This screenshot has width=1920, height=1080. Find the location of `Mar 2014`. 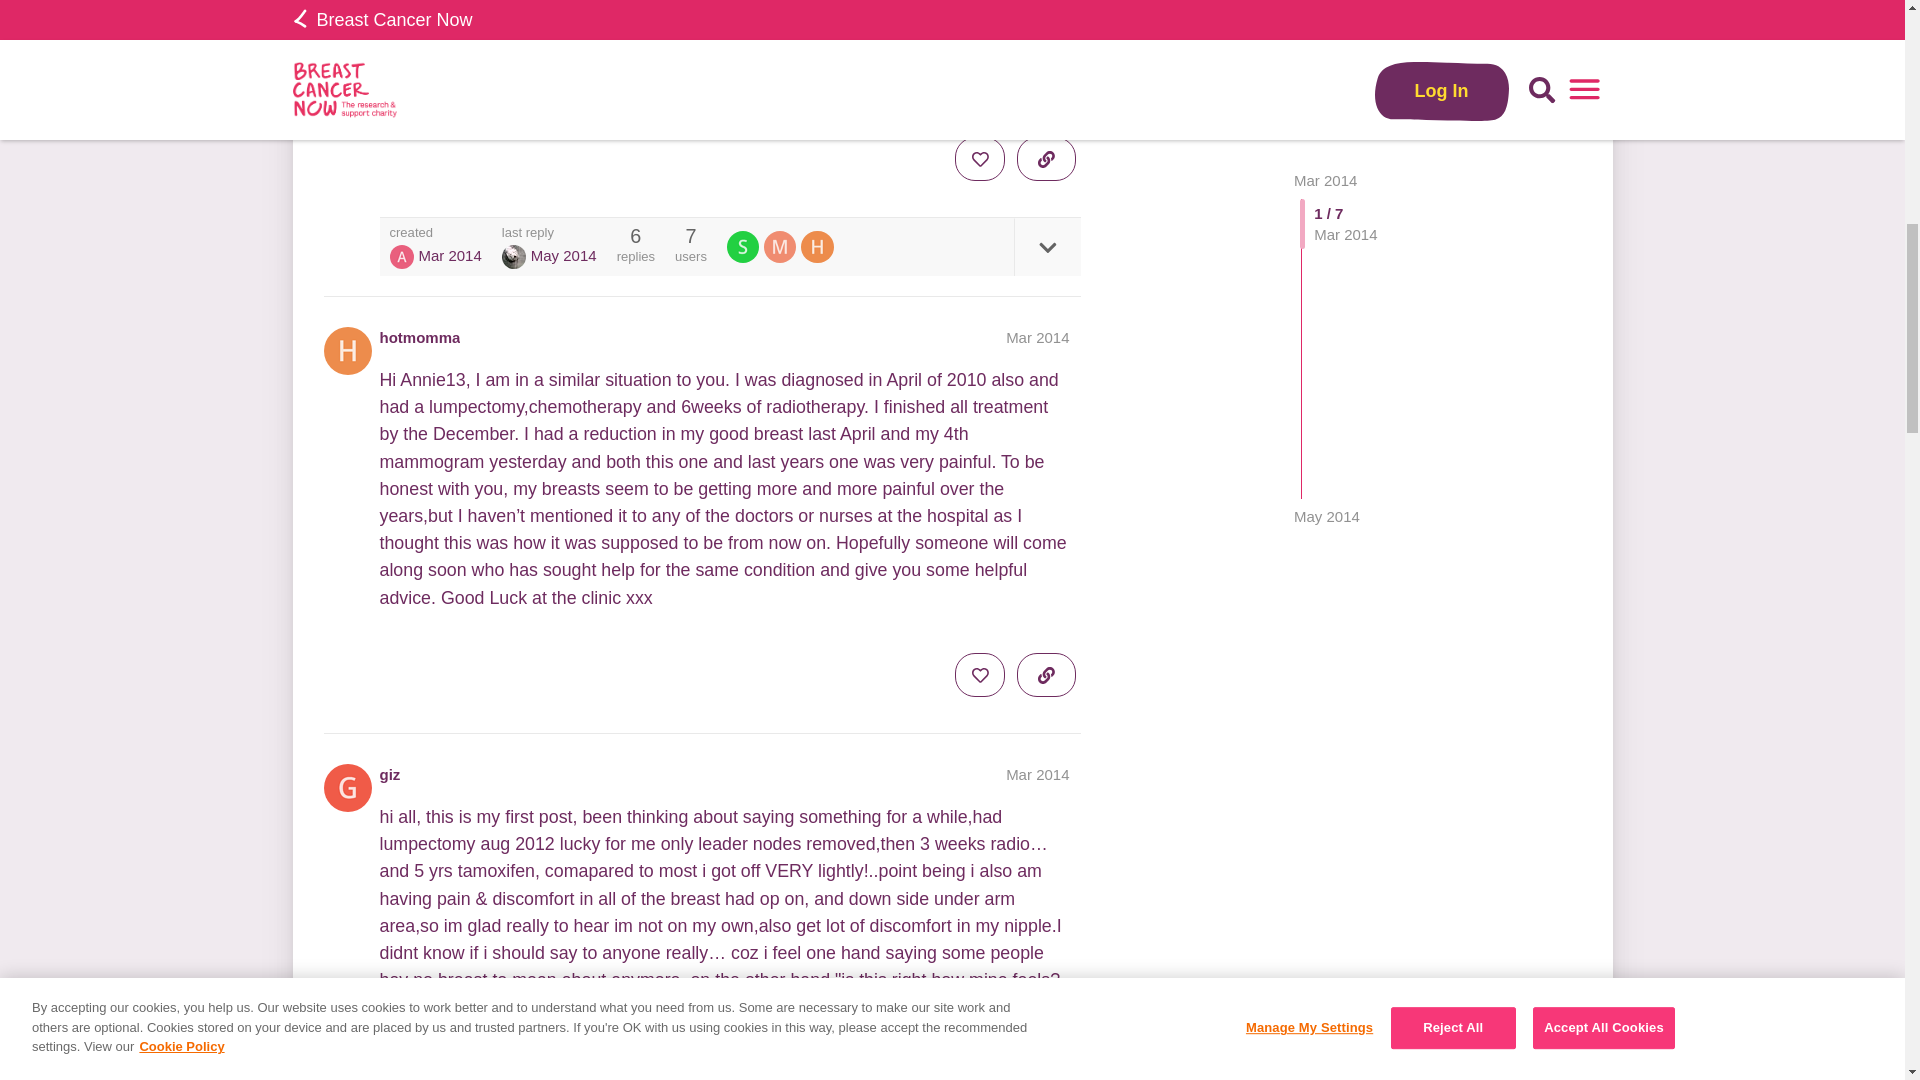

Mar 2014 is located at coordinates (1038, 774).